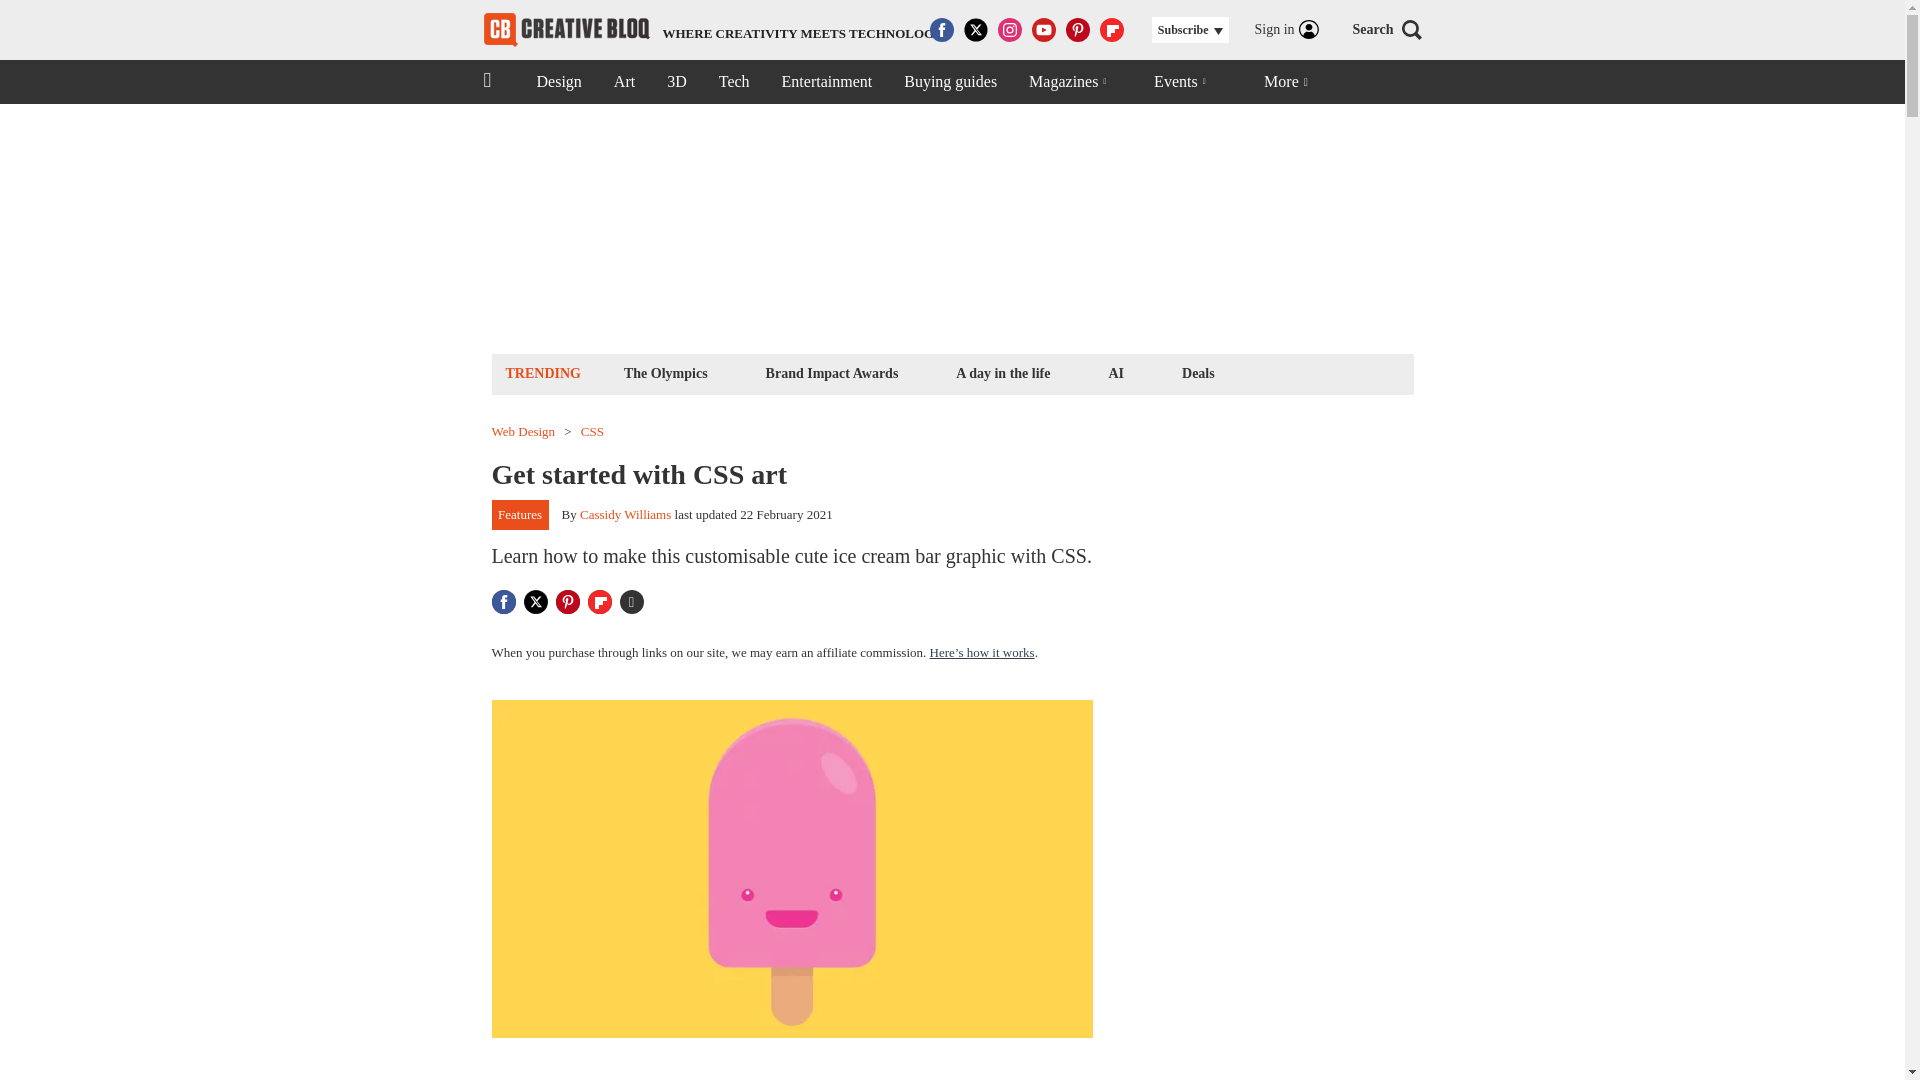 This screenshot has width=1920, height=1080. What do you see at coordinates (832, 372) in the screenshot?
I see `Brand Impact Awards` at bounding box center [832, 372].